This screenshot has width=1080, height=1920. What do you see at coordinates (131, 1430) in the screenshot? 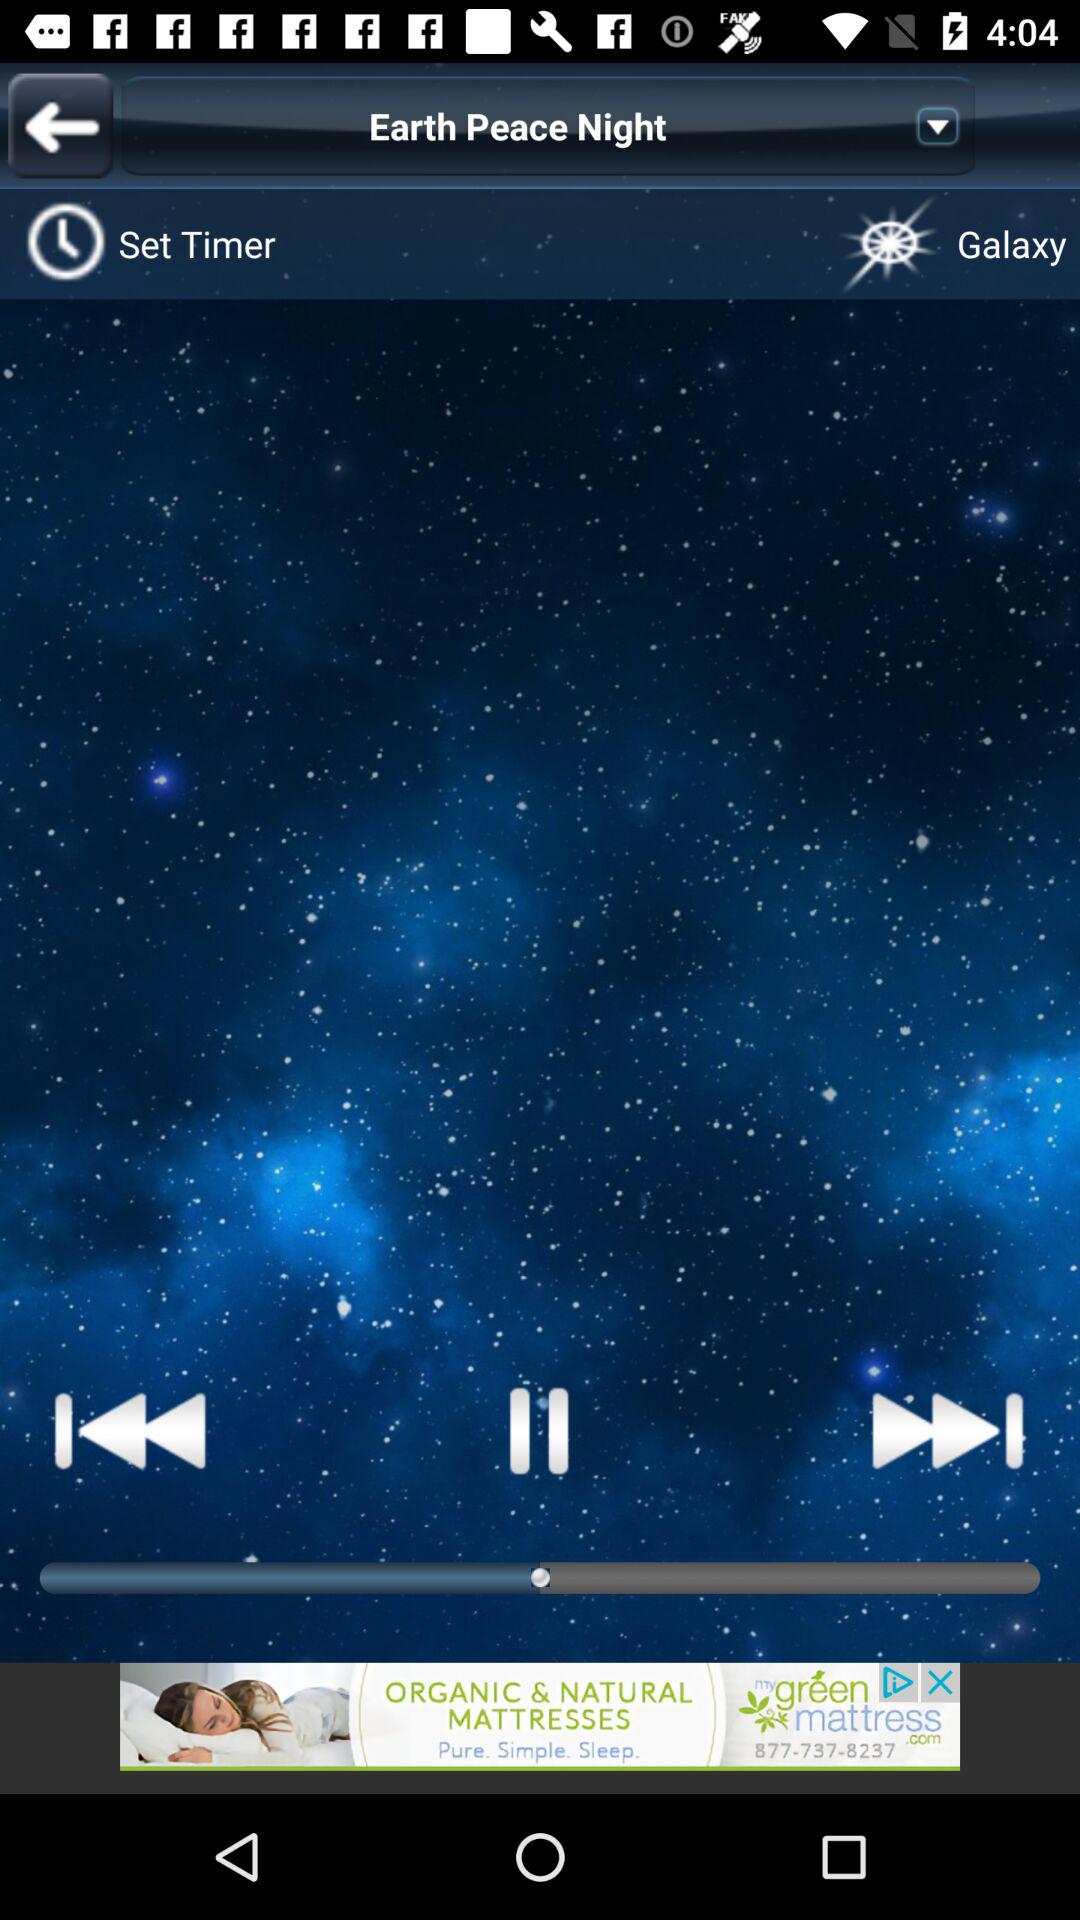
I see `next the song button` at bounding box center [131, 1430].